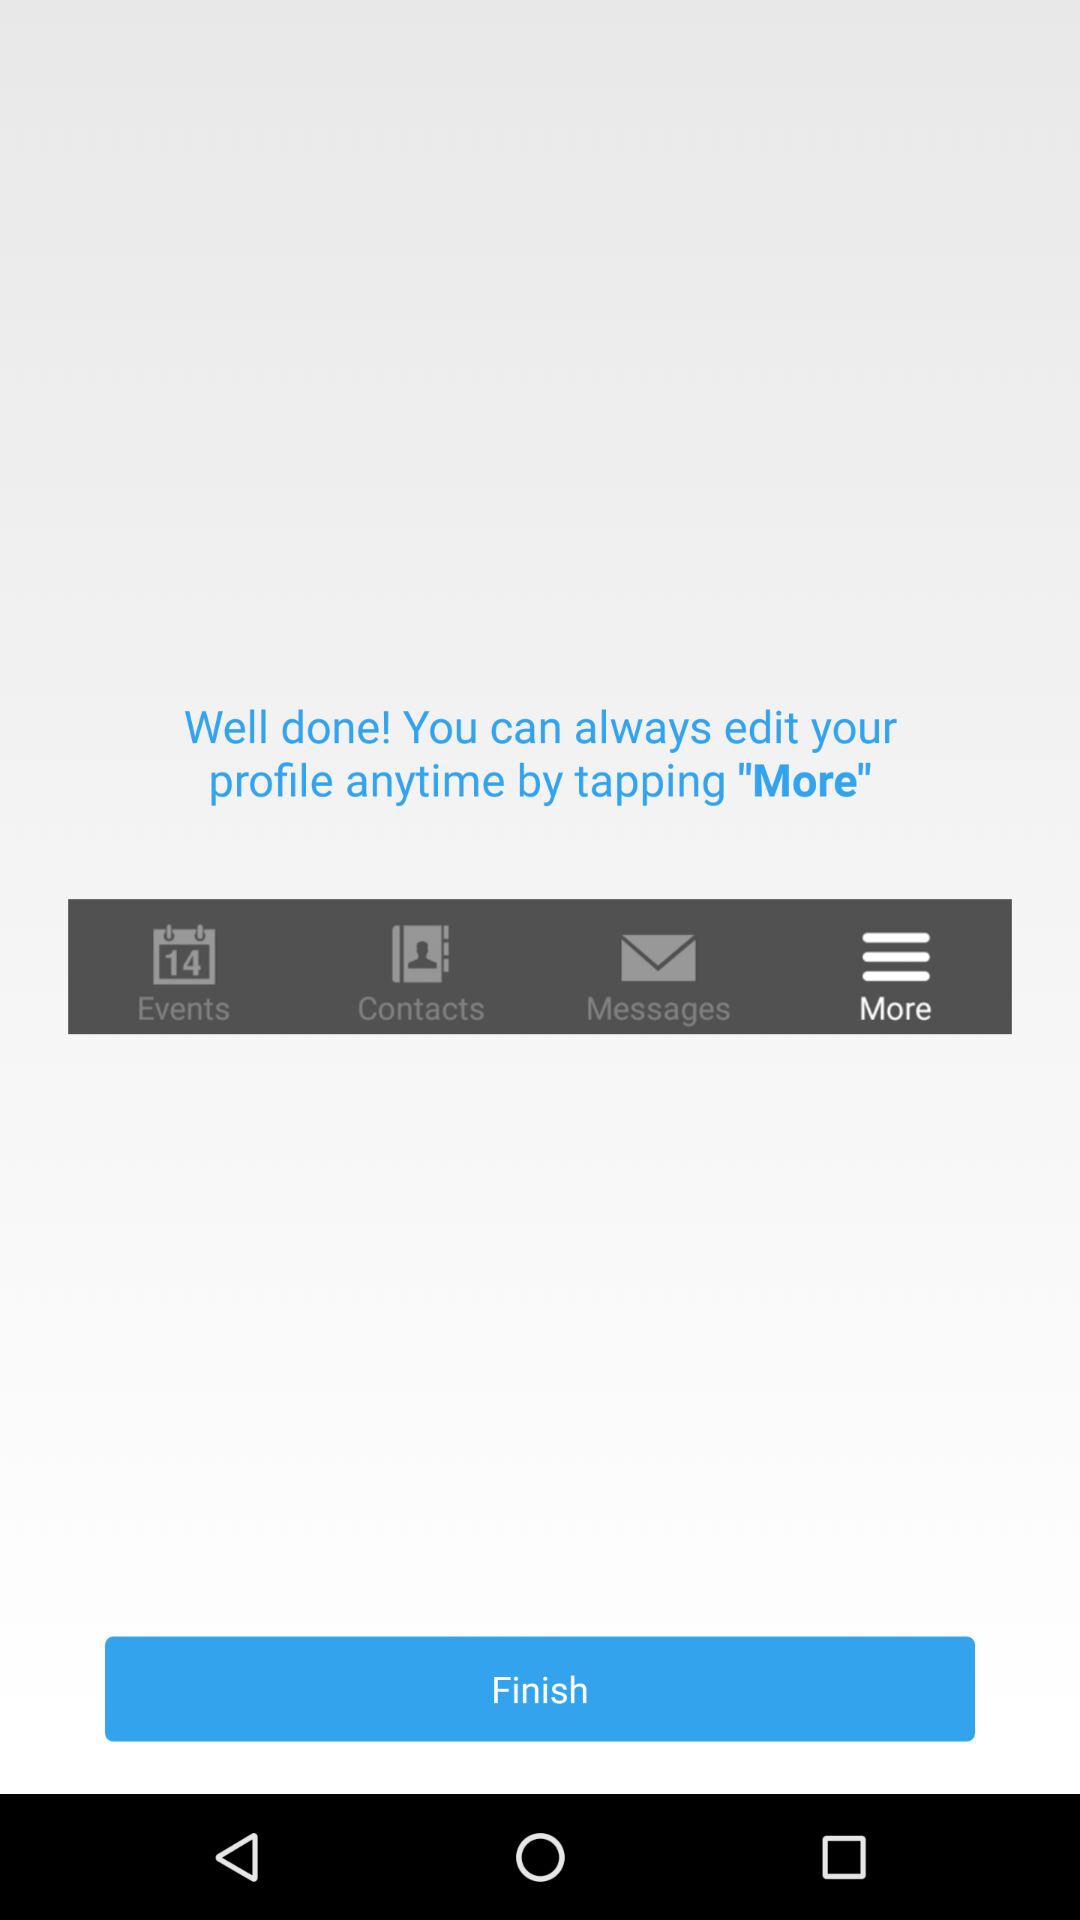 The height and width of the screenshot is (1920, 1080). Describe the element at coordinates (540, 1688) in the screenshot. I see `scroll to the finish icon` at that location.